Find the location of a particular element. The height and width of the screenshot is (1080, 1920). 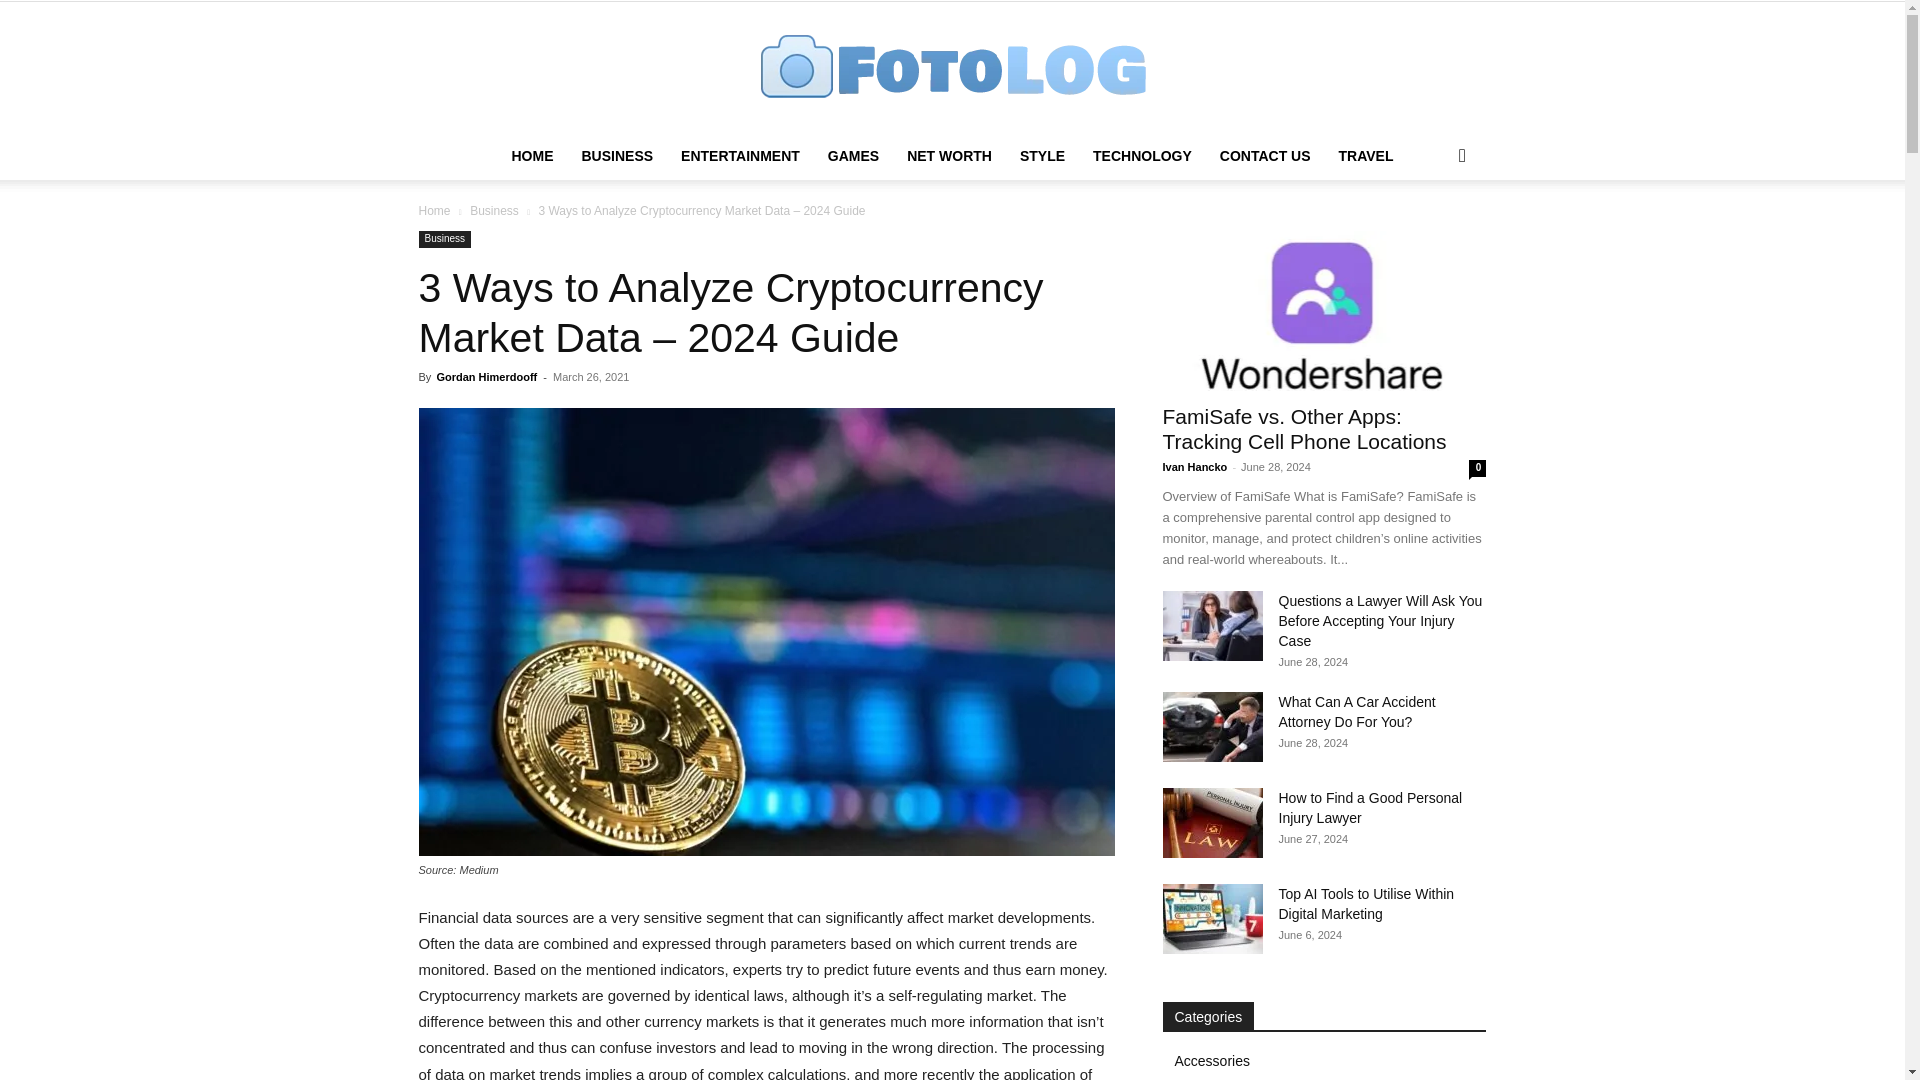

Gordan Himerdooff is located at coordinates (486, 377).